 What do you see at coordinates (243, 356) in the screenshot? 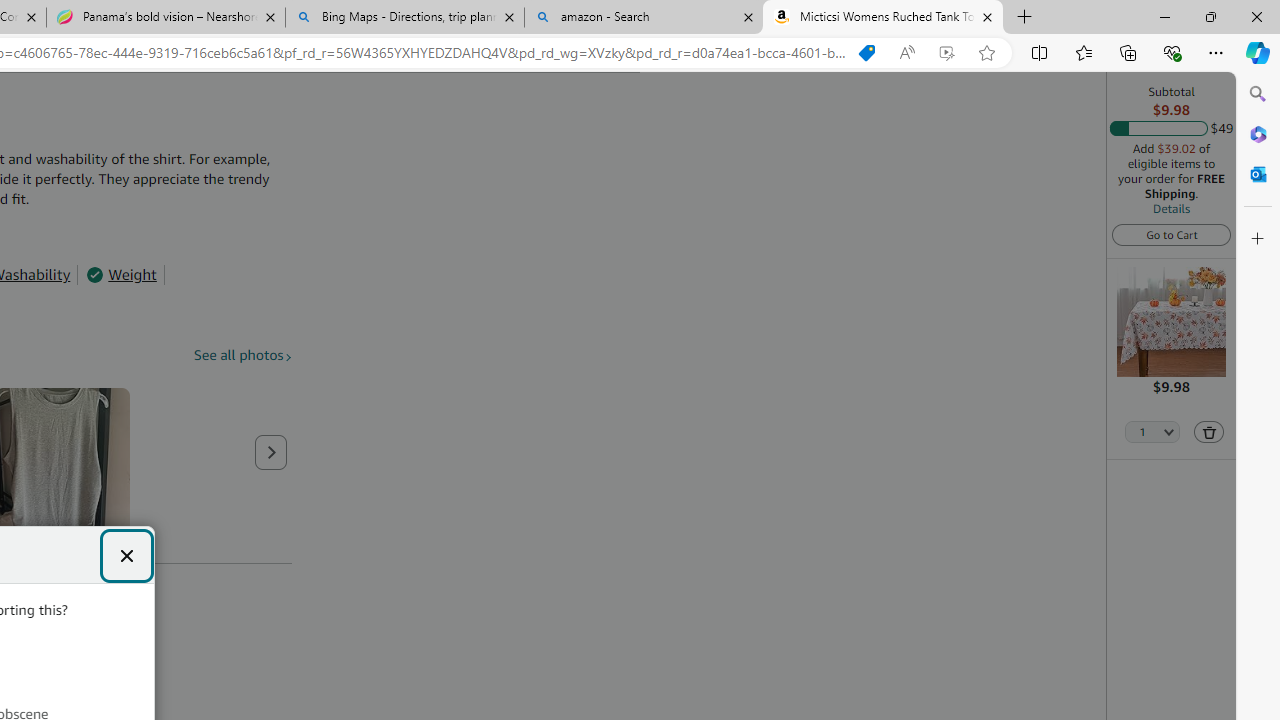
I see `See all photos` at bounding box center [243, 356].